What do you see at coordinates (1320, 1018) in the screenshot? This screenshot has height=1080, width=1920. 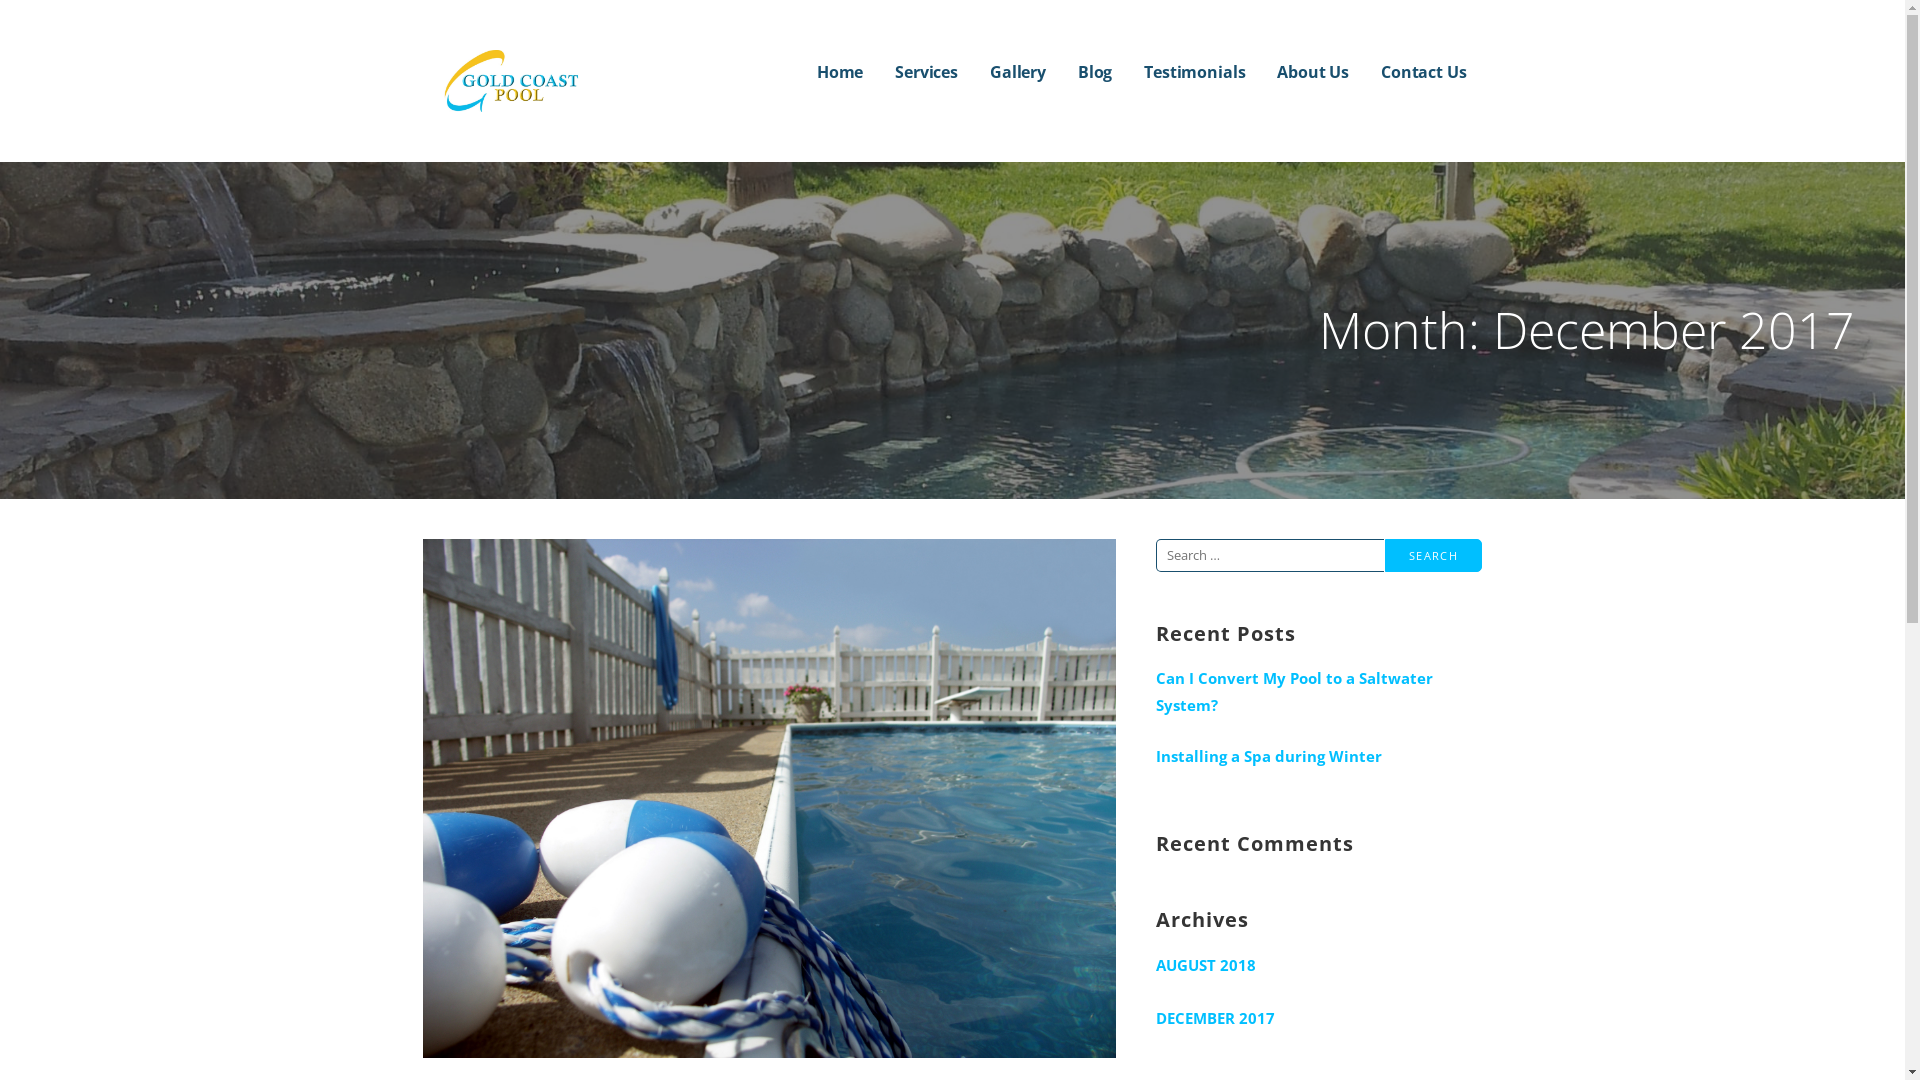 I see `DECEMBER 2017` at bounding box center [1320, 1018].